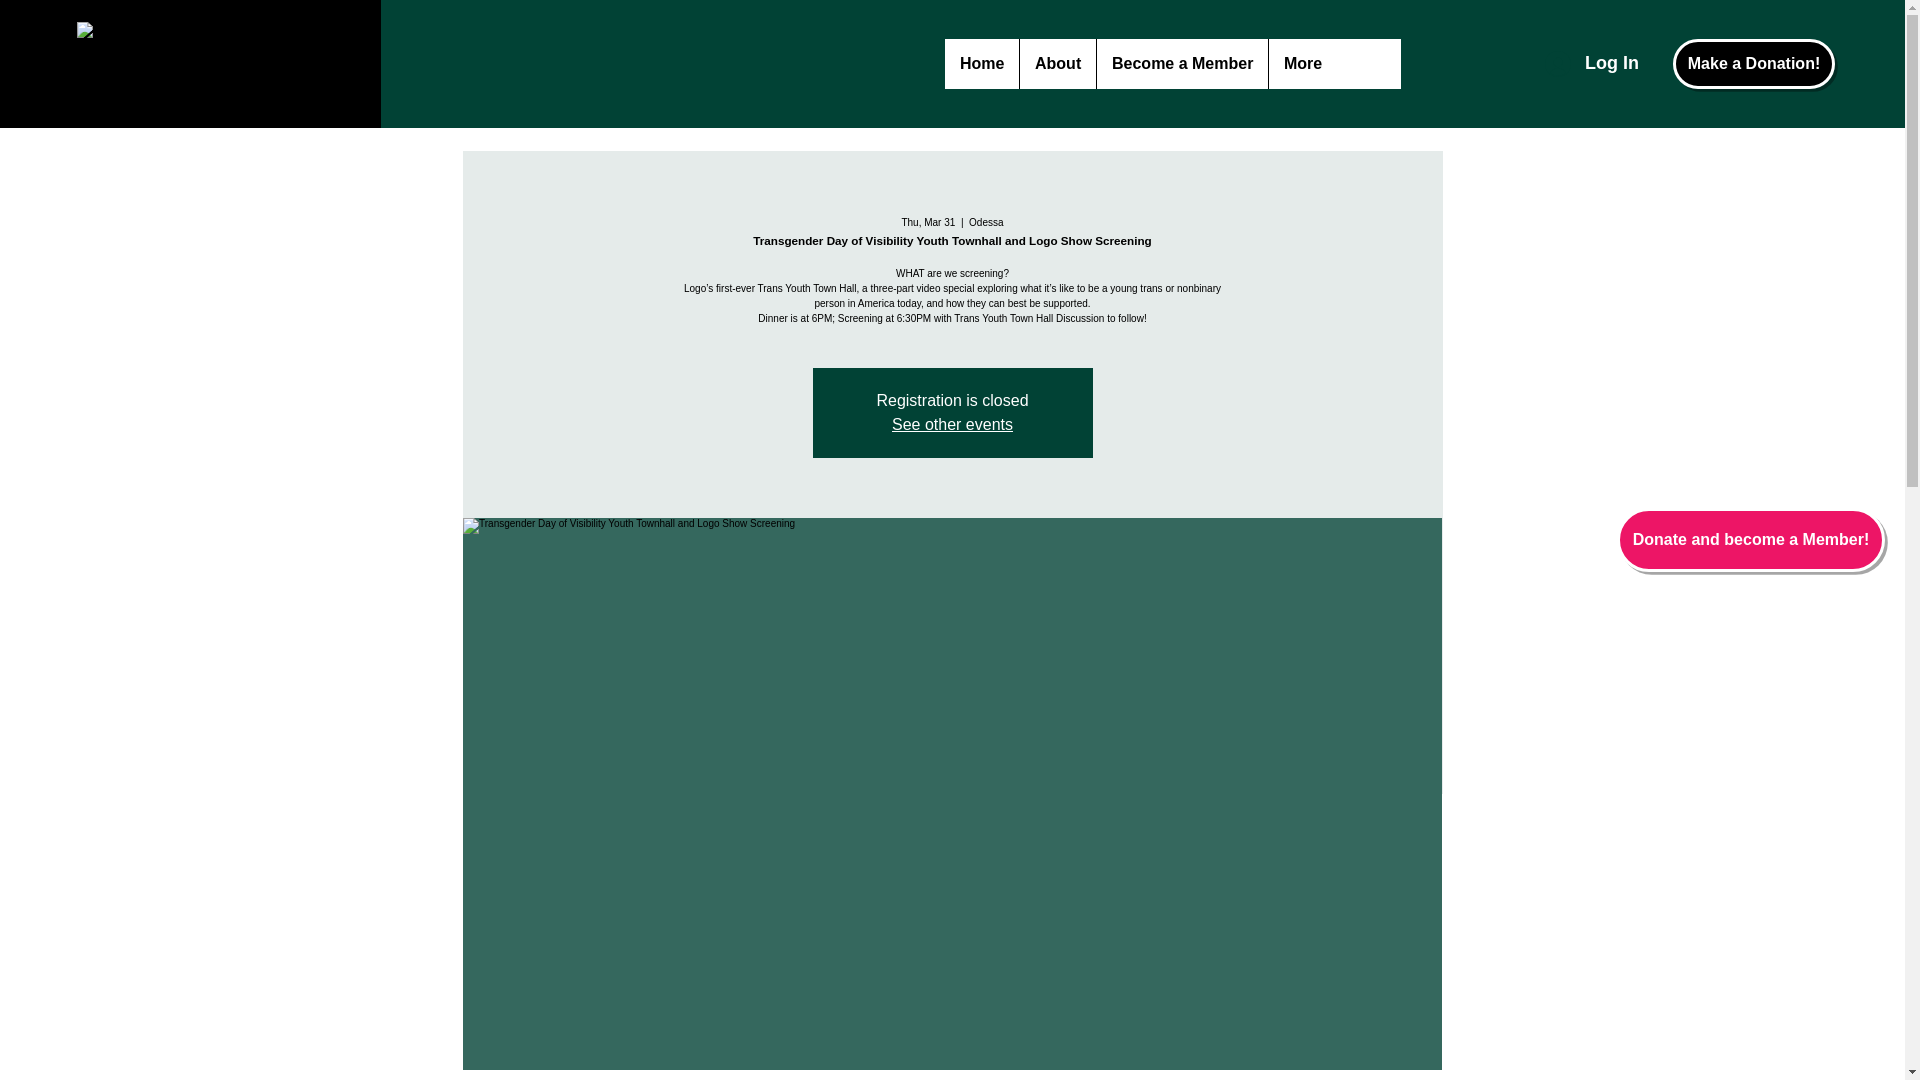 The height and width of the screenshot is (1080, 1920). Describe the element at coordinates (1754, 63) in the screenshot. I see `Make a Donation!` at that location.